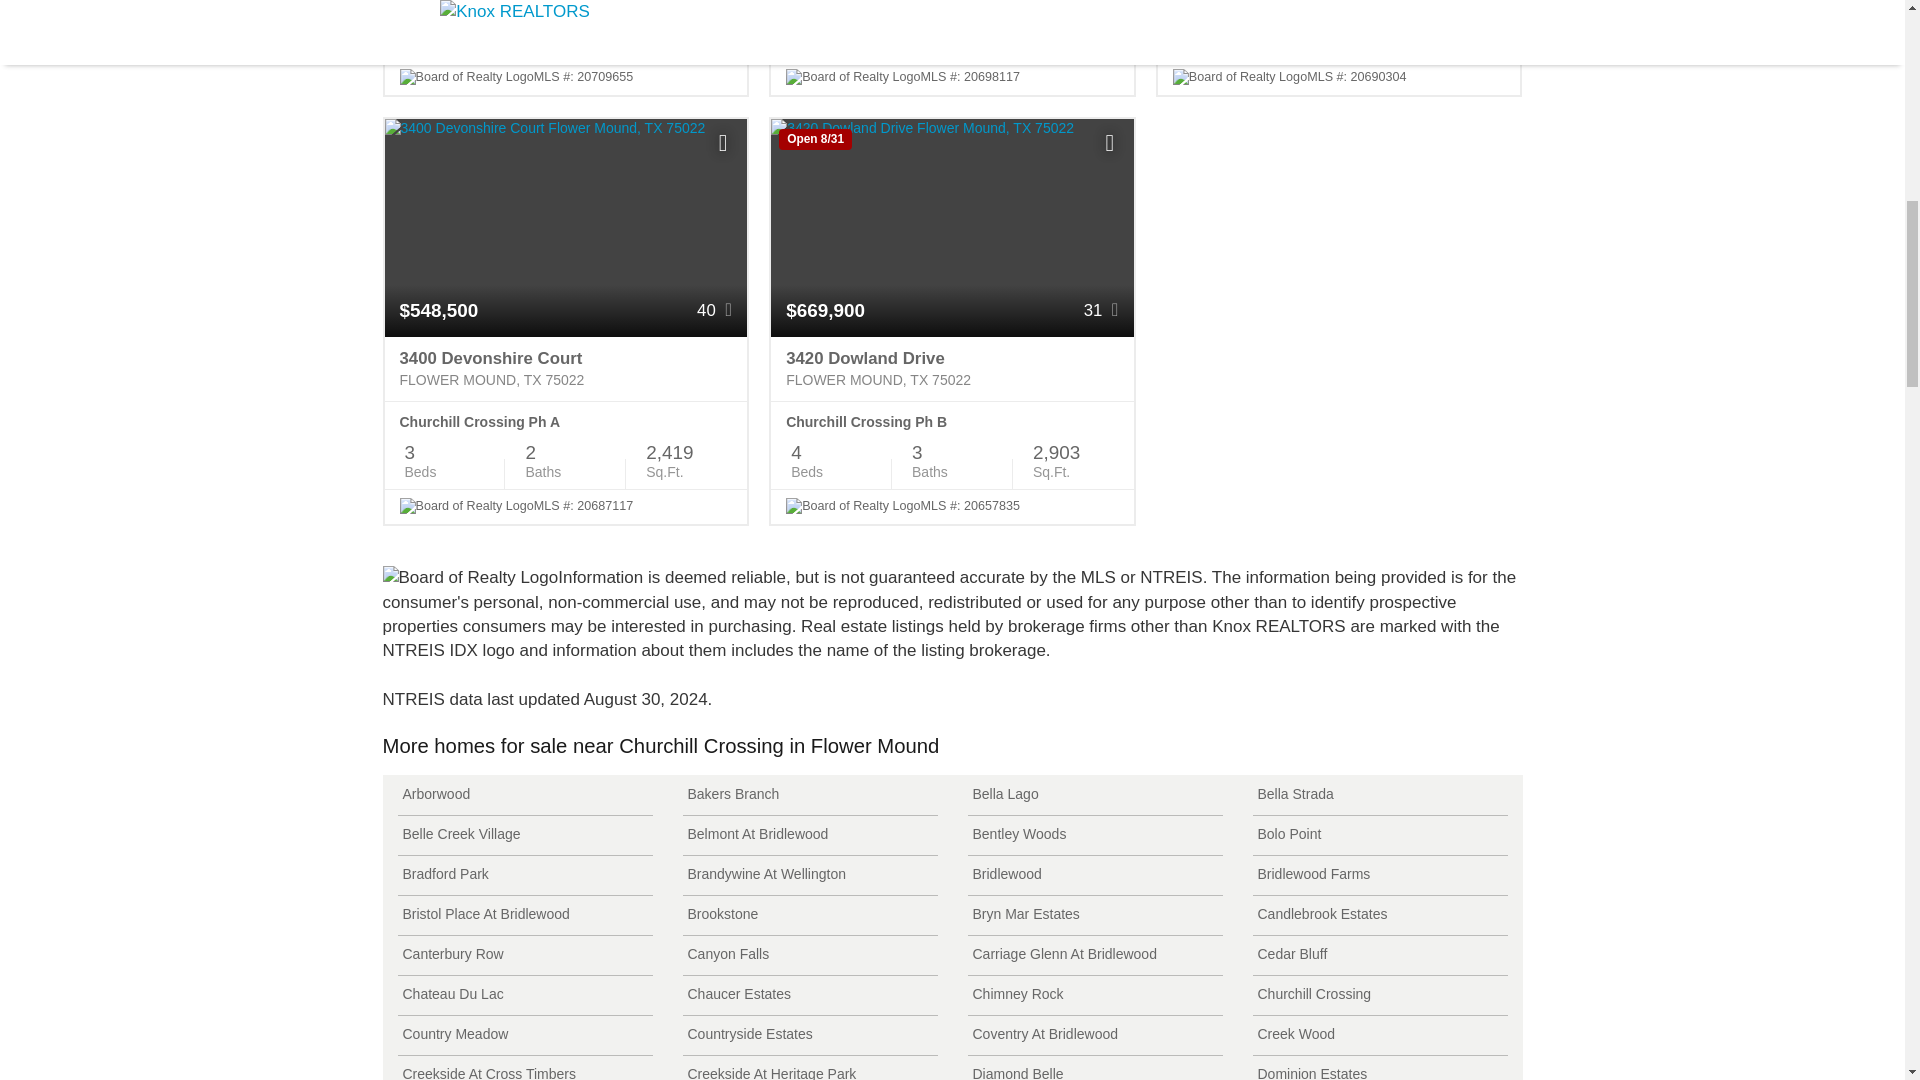  I want to click on View Bakers Branch, so click(808, 796).